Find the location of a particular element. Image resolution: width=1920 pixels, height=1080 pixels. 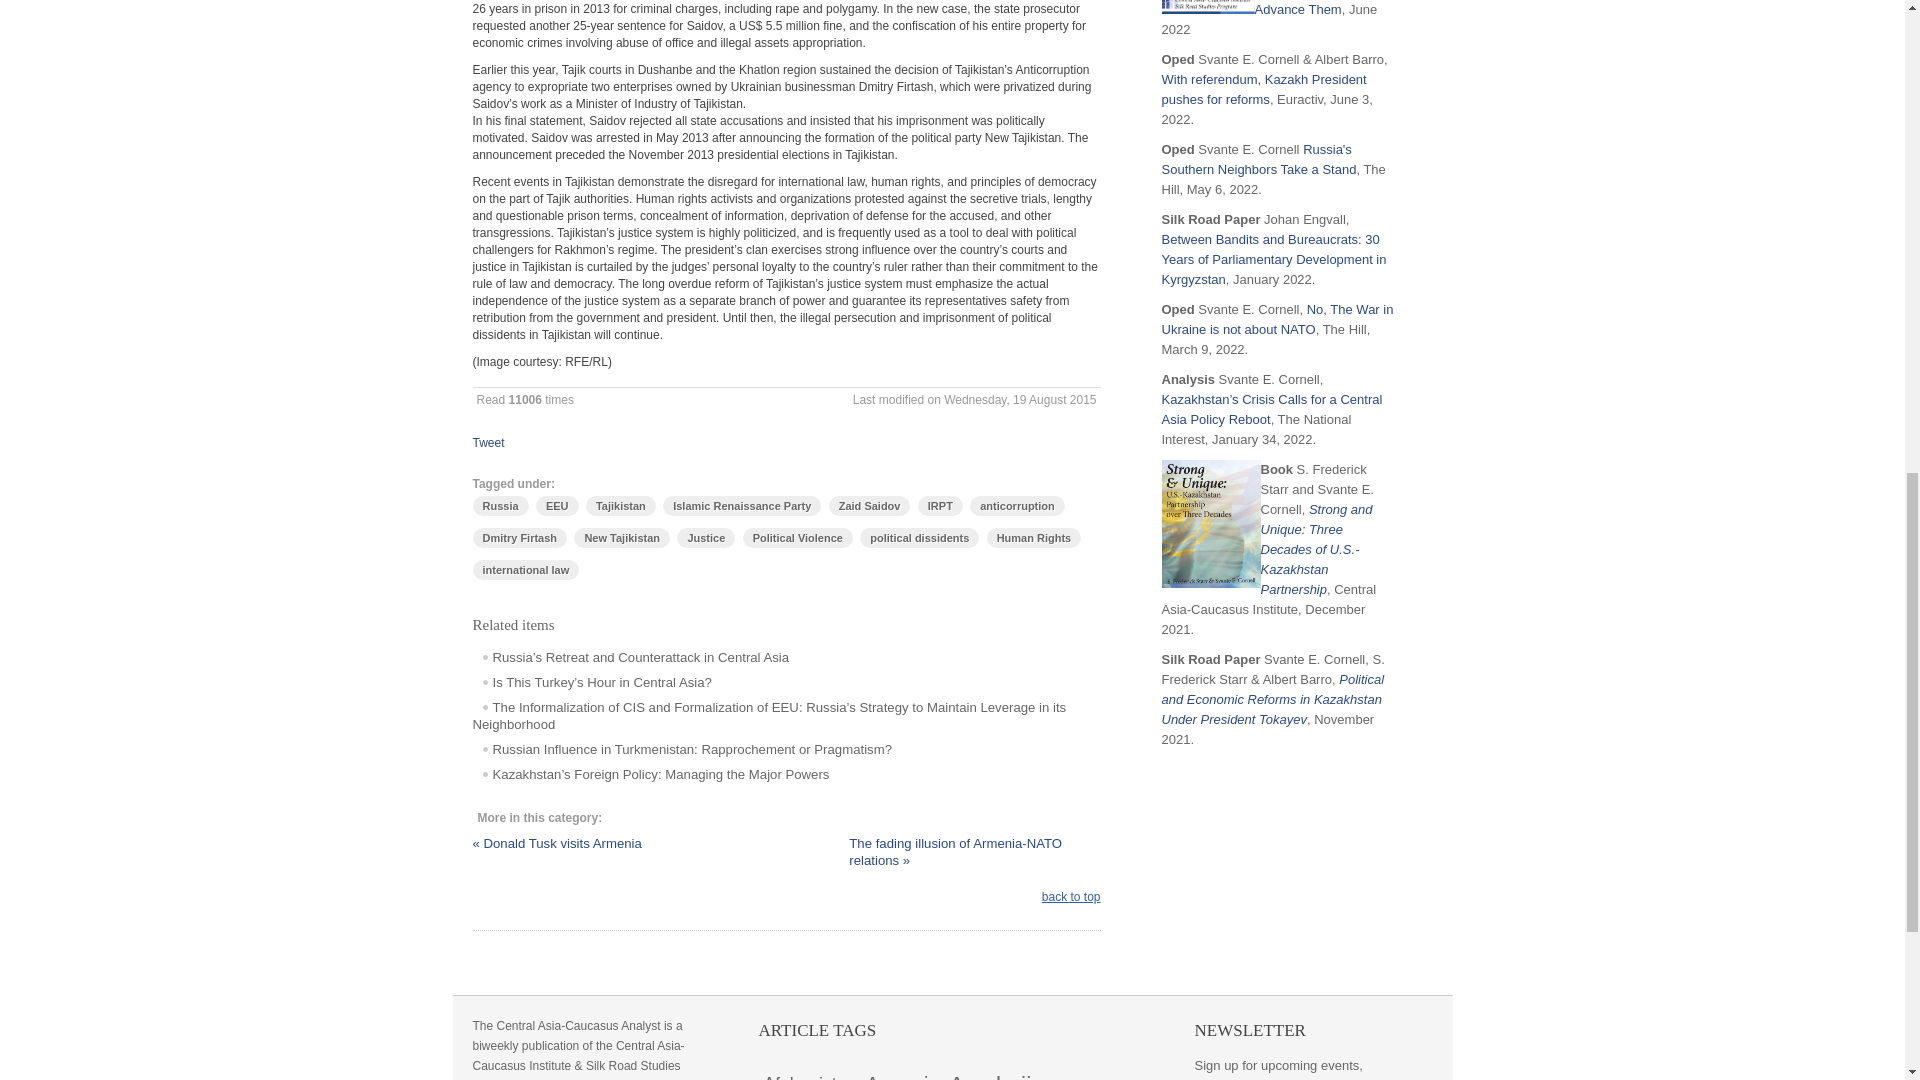

139 items tagged with Armenia is located at coordinates (902, 1072).